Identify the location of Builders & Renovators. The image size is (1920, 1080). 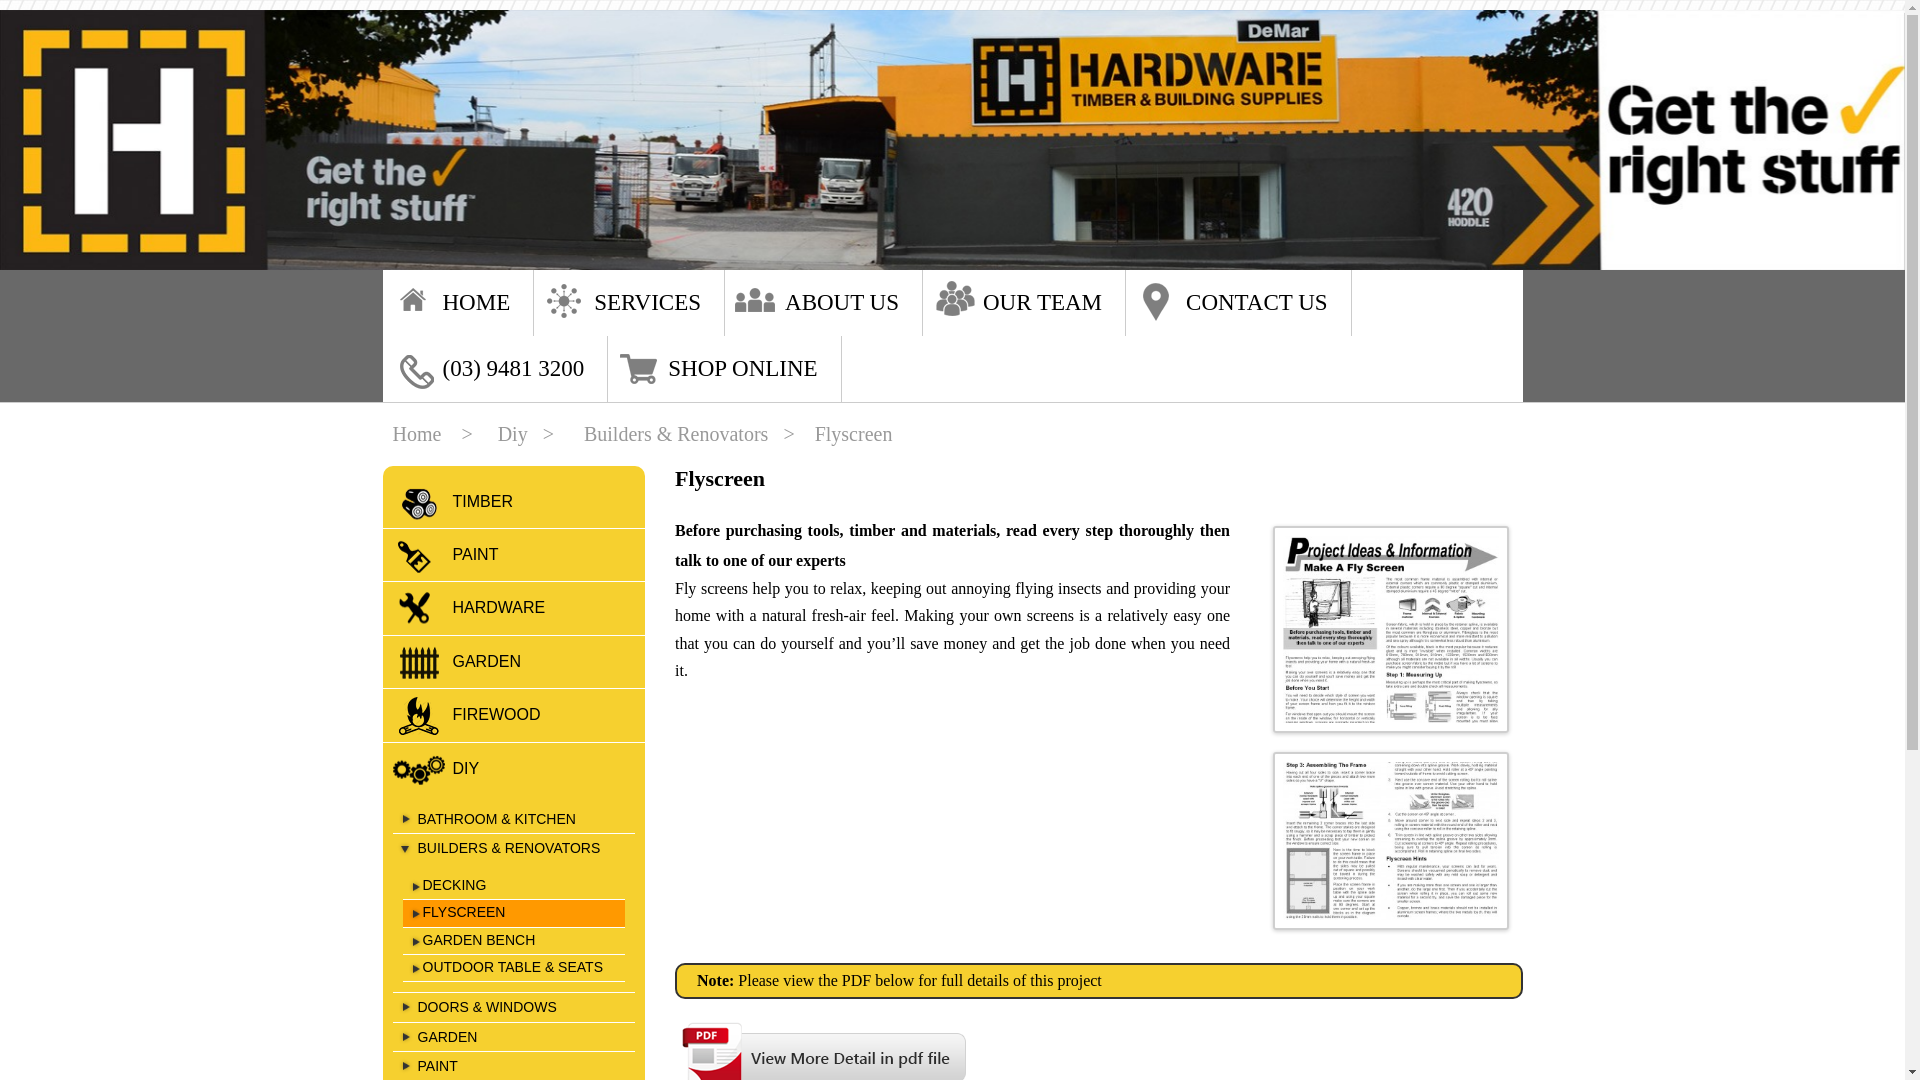
(676, 434).